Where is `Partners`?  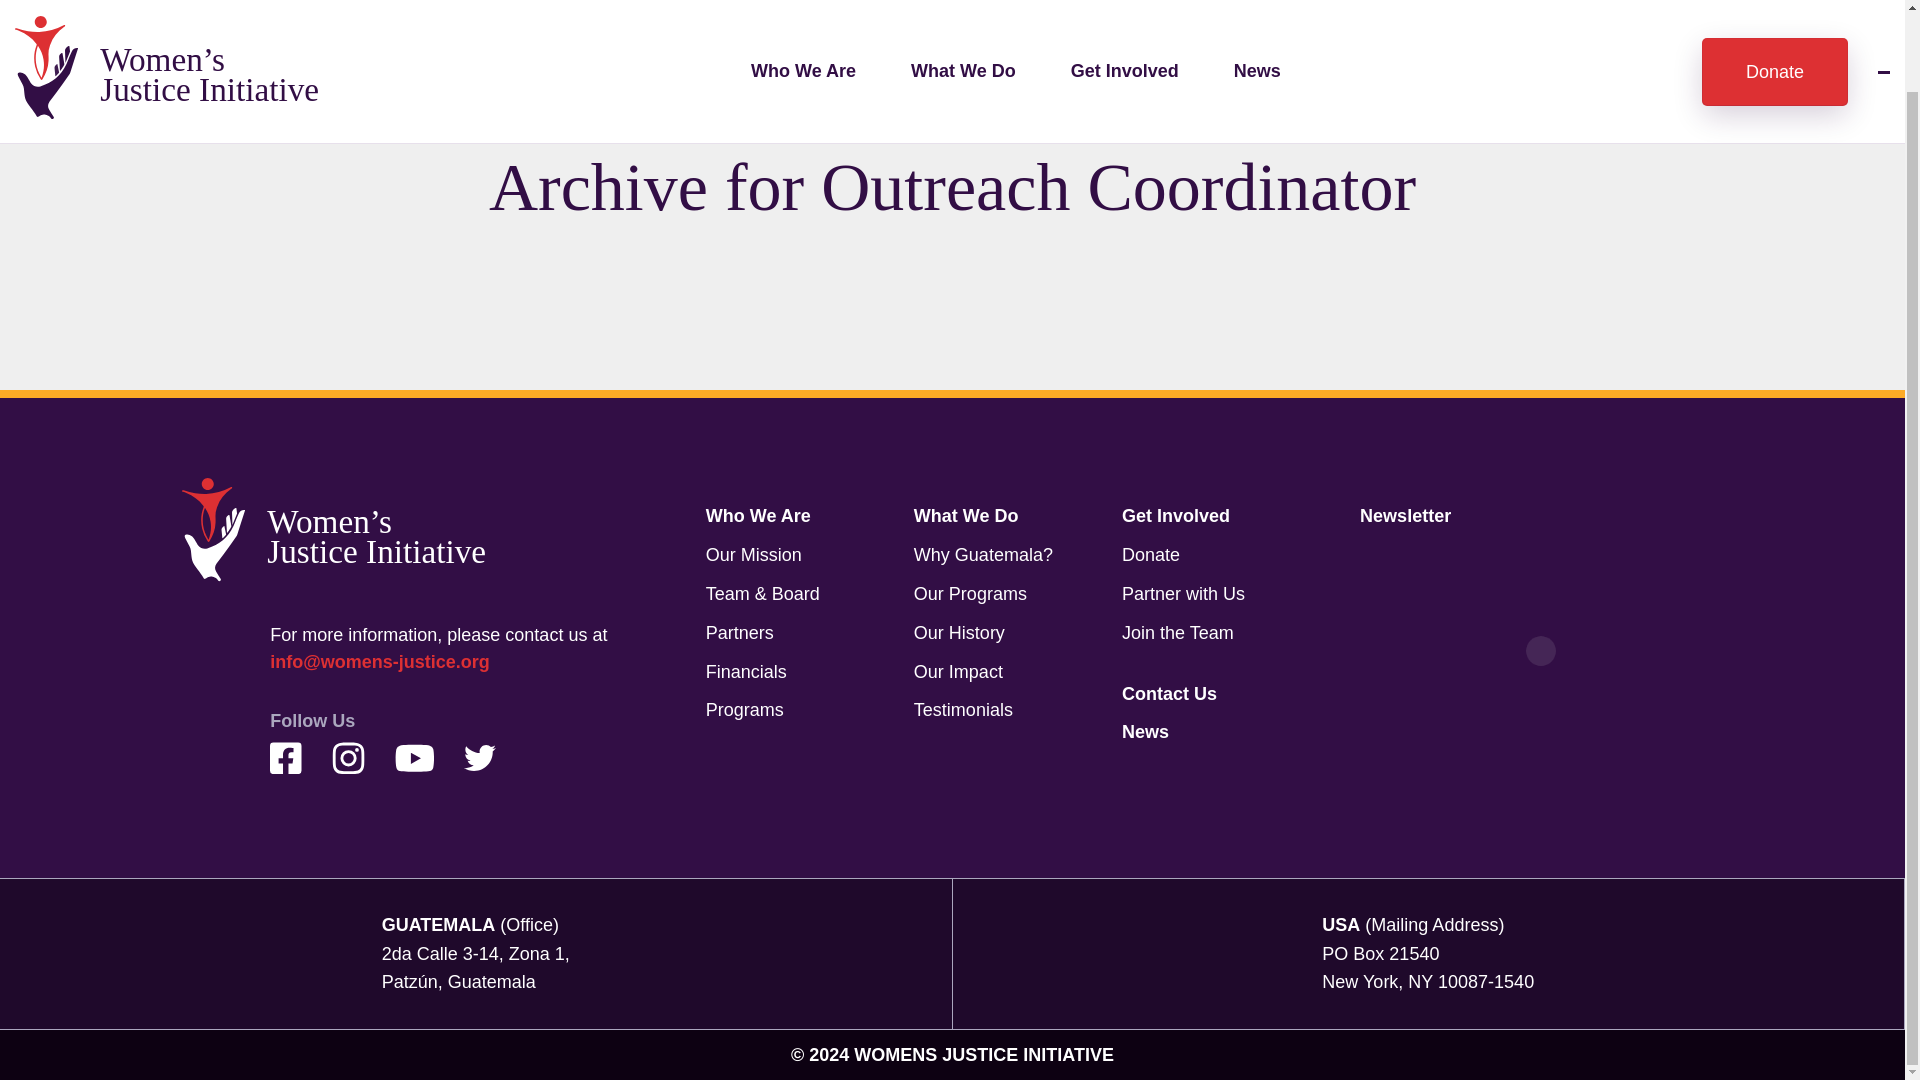
Partners is located at coordinates (740, 632).